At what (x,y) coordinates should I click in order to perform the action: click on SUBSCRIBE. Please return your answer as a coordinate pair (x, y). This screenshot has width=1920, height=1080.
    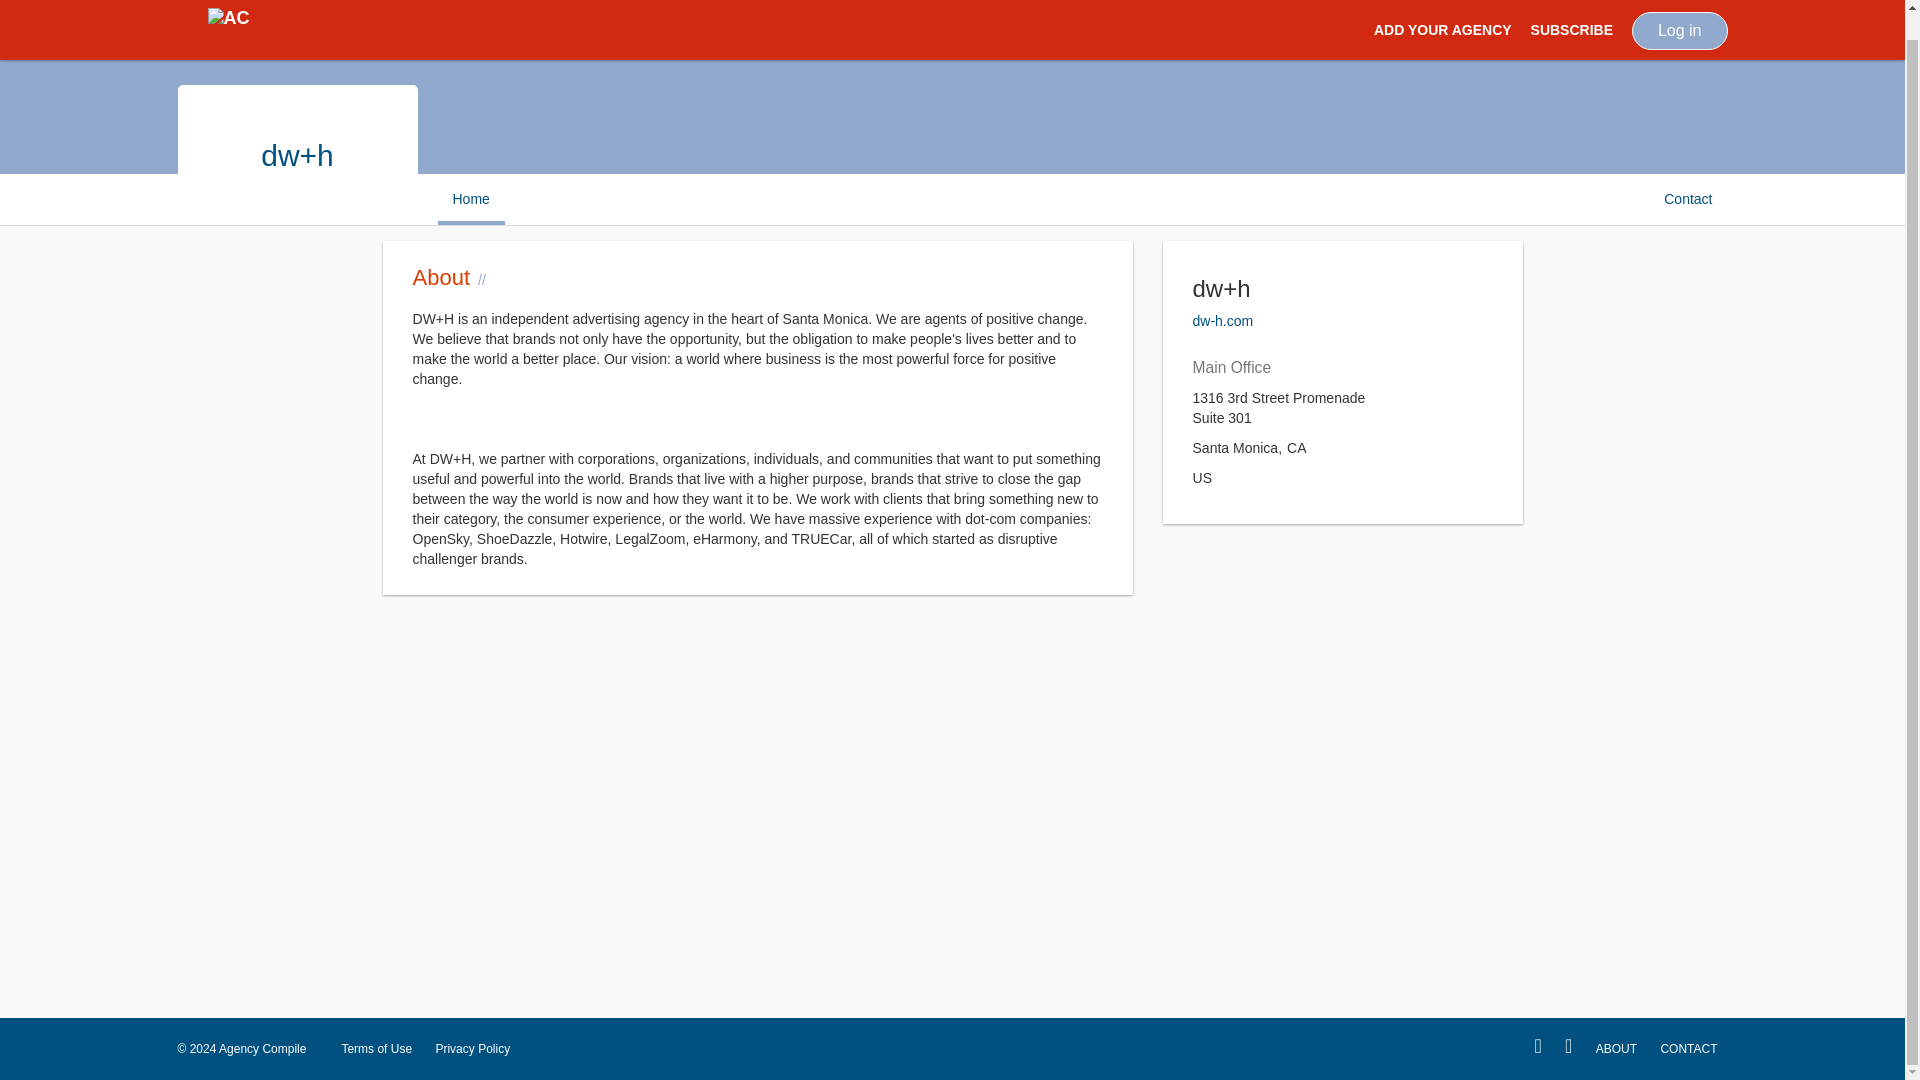
    Looking at the image, I should click on (1571, 16).